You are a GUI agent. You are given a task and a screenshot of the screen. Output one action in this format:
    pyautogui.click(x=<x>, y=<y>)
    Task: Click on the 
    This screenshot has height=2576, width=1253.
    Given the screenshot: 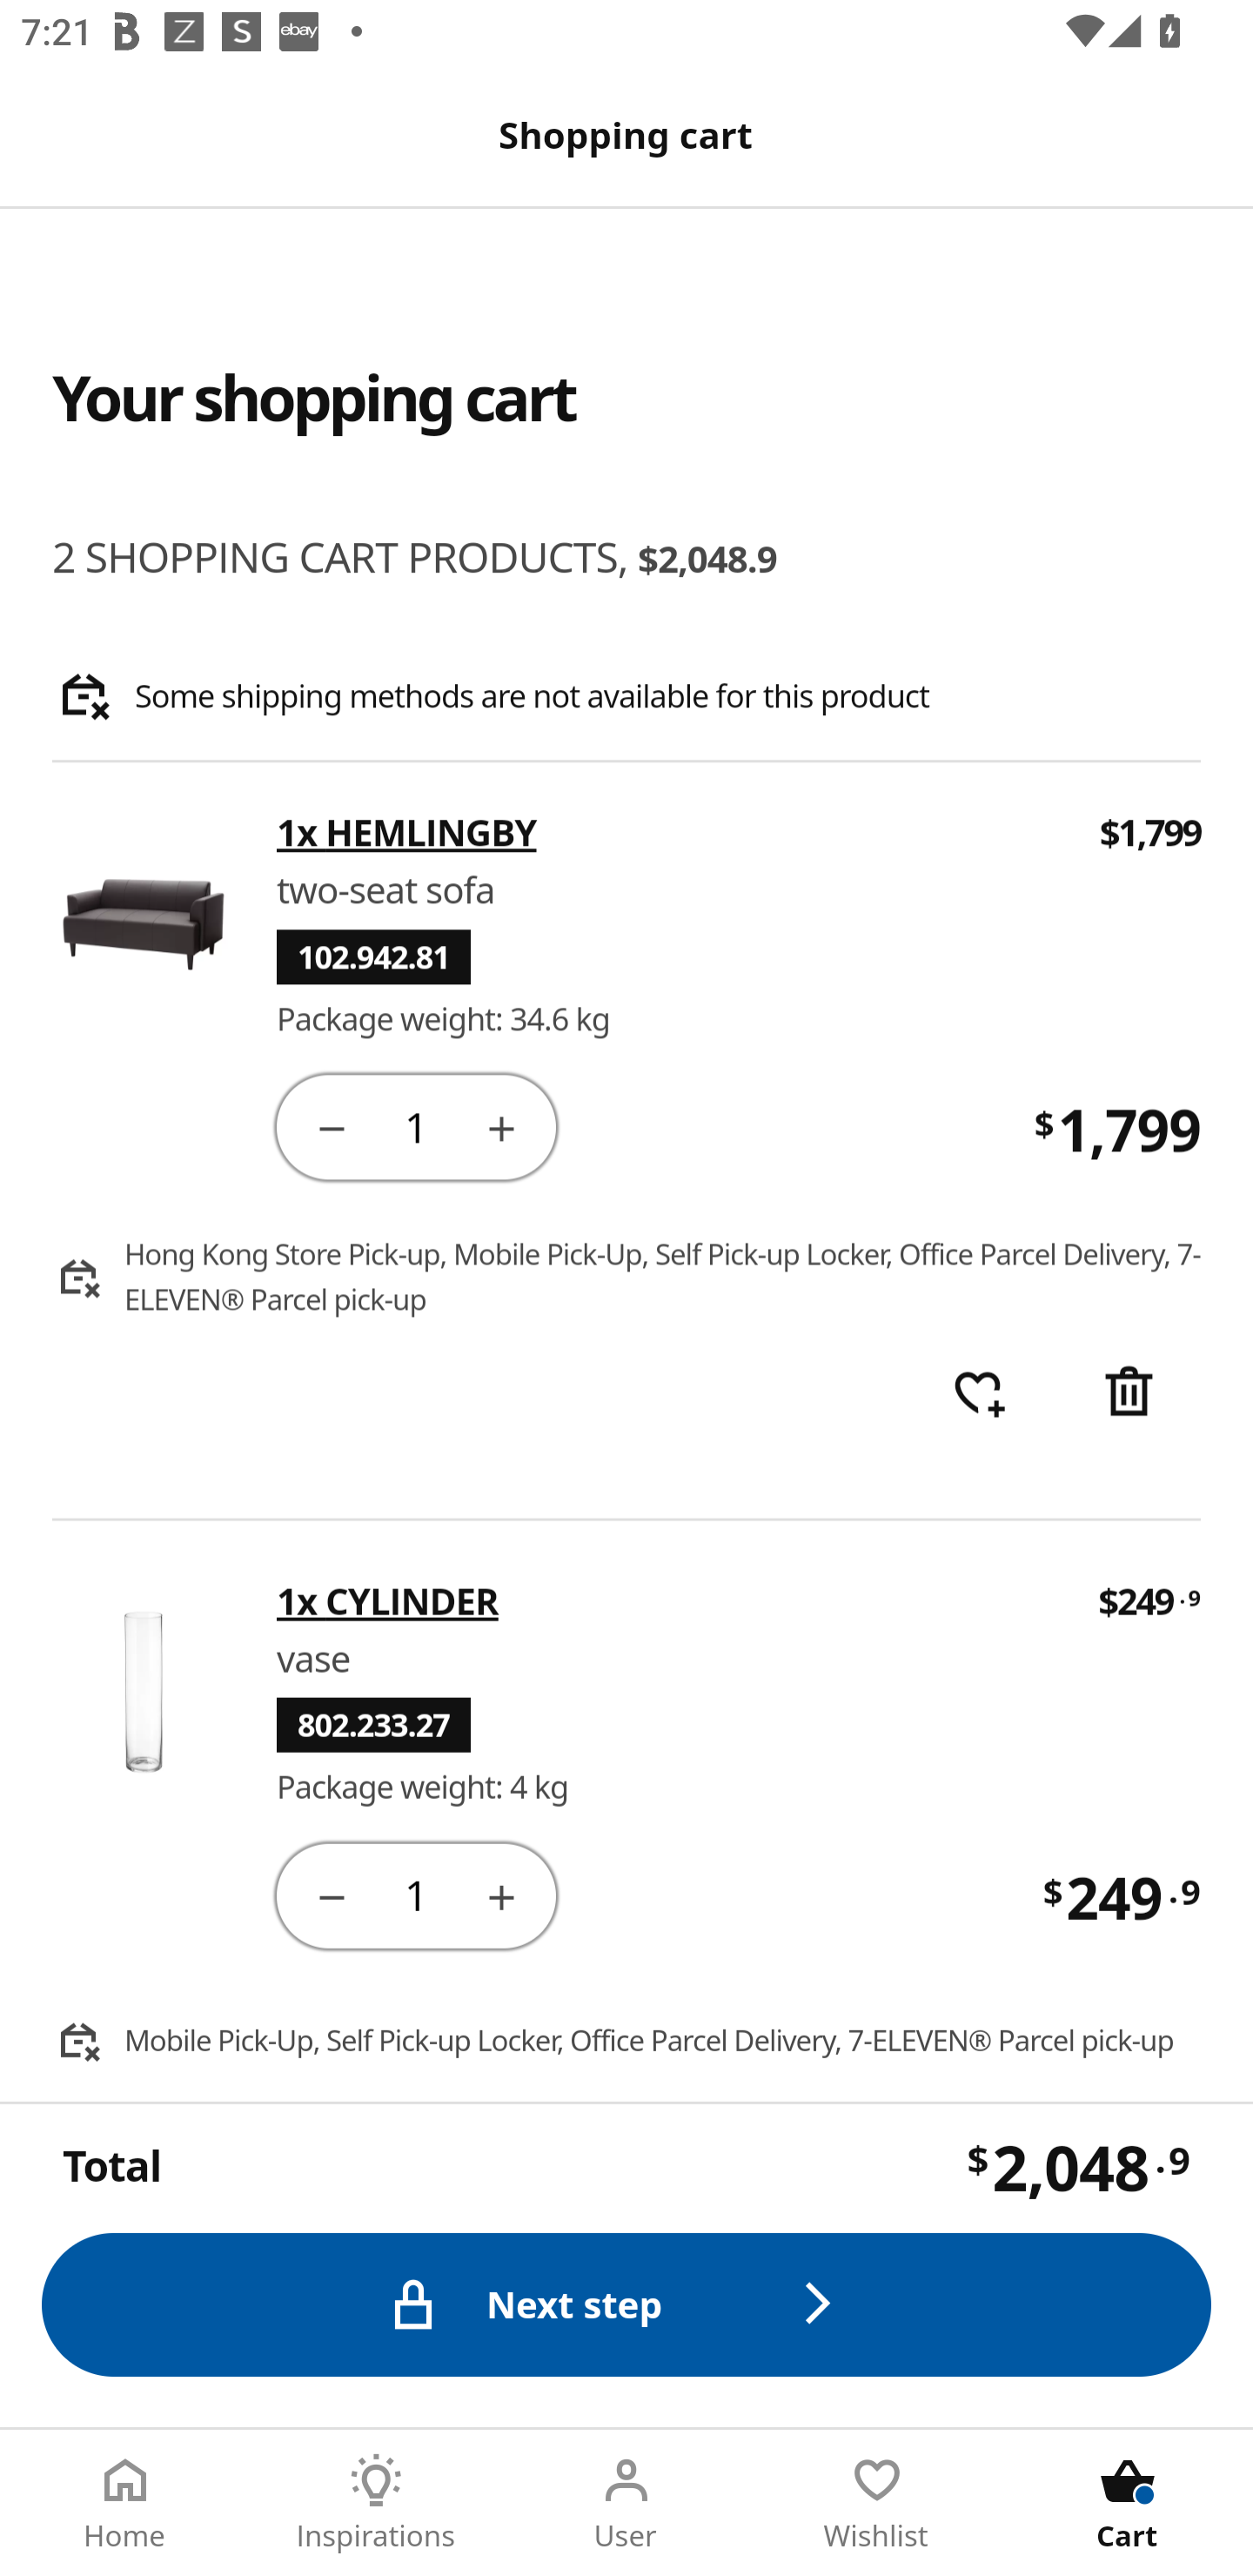 What is the action you would take?
    pyautogui.click(x=501, y=1894)
    